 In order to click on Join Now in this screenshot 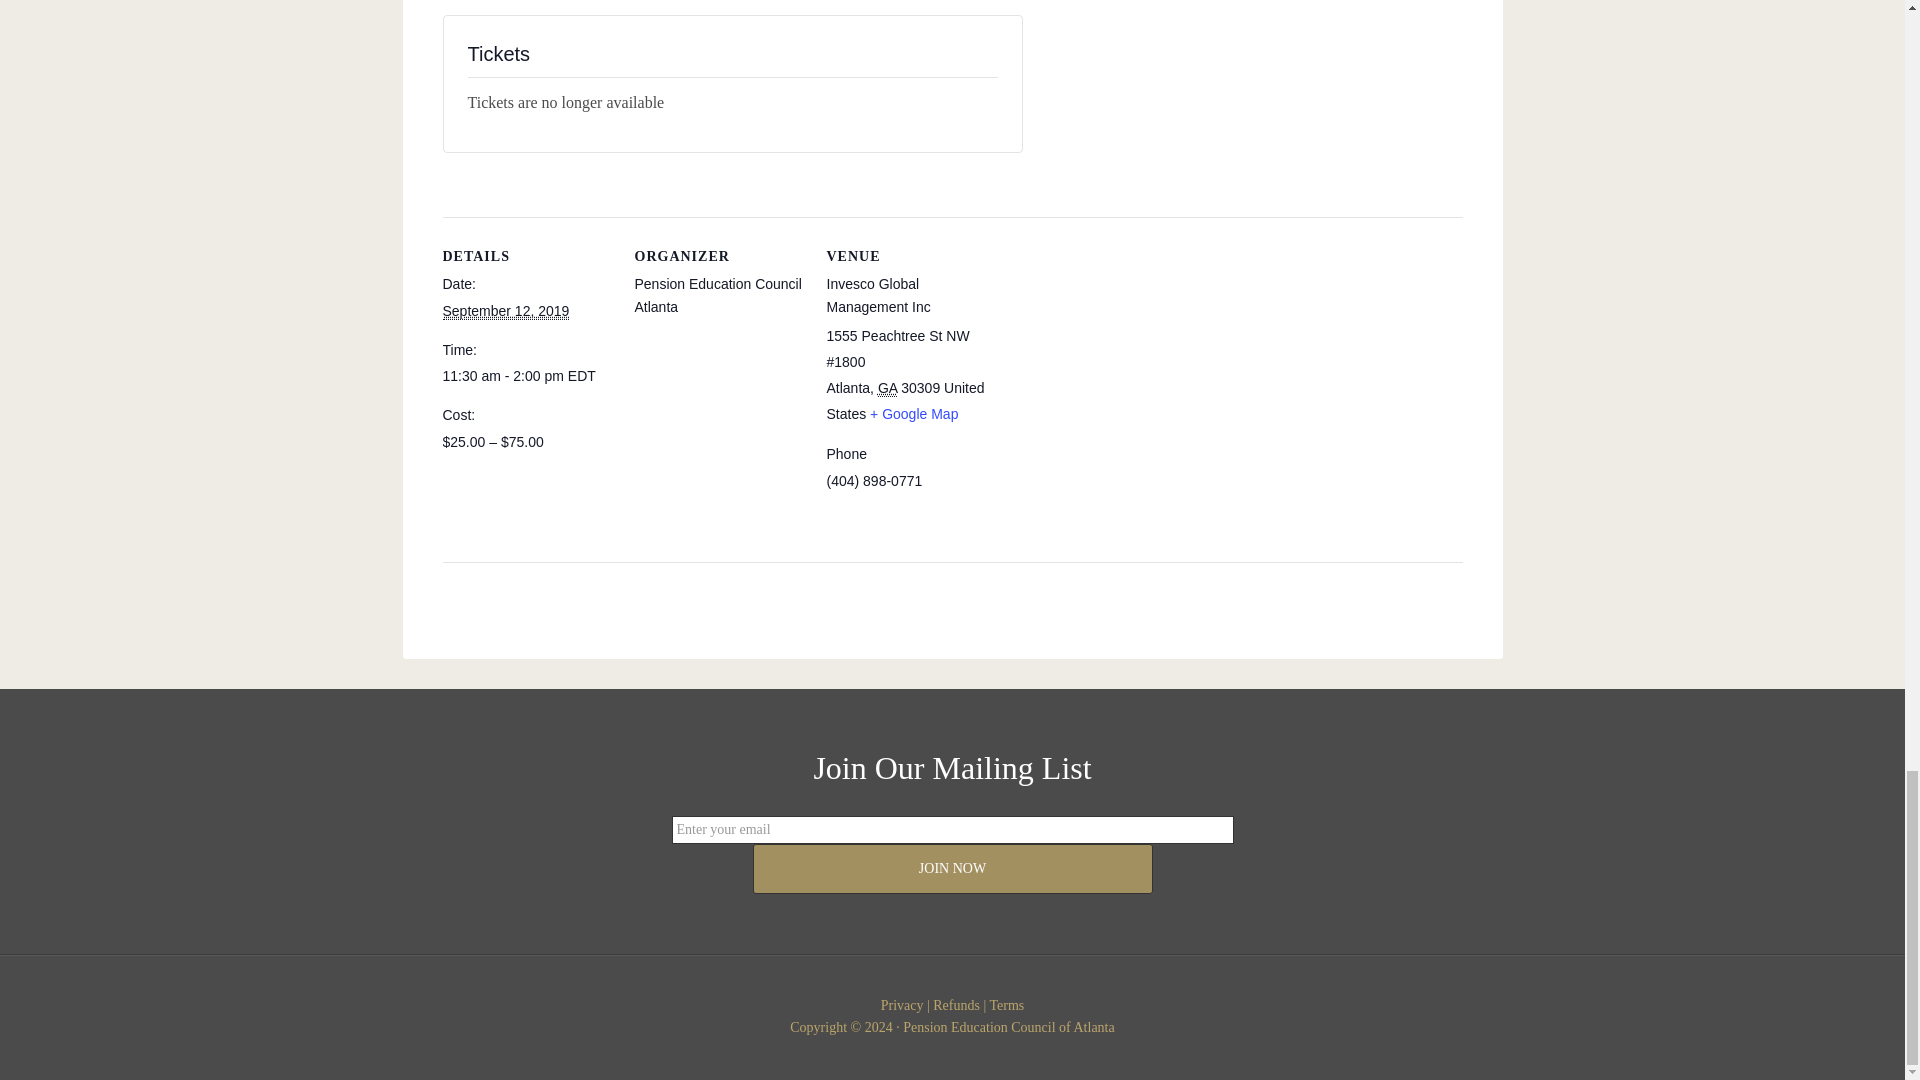, I will do `click(952, 868)`.